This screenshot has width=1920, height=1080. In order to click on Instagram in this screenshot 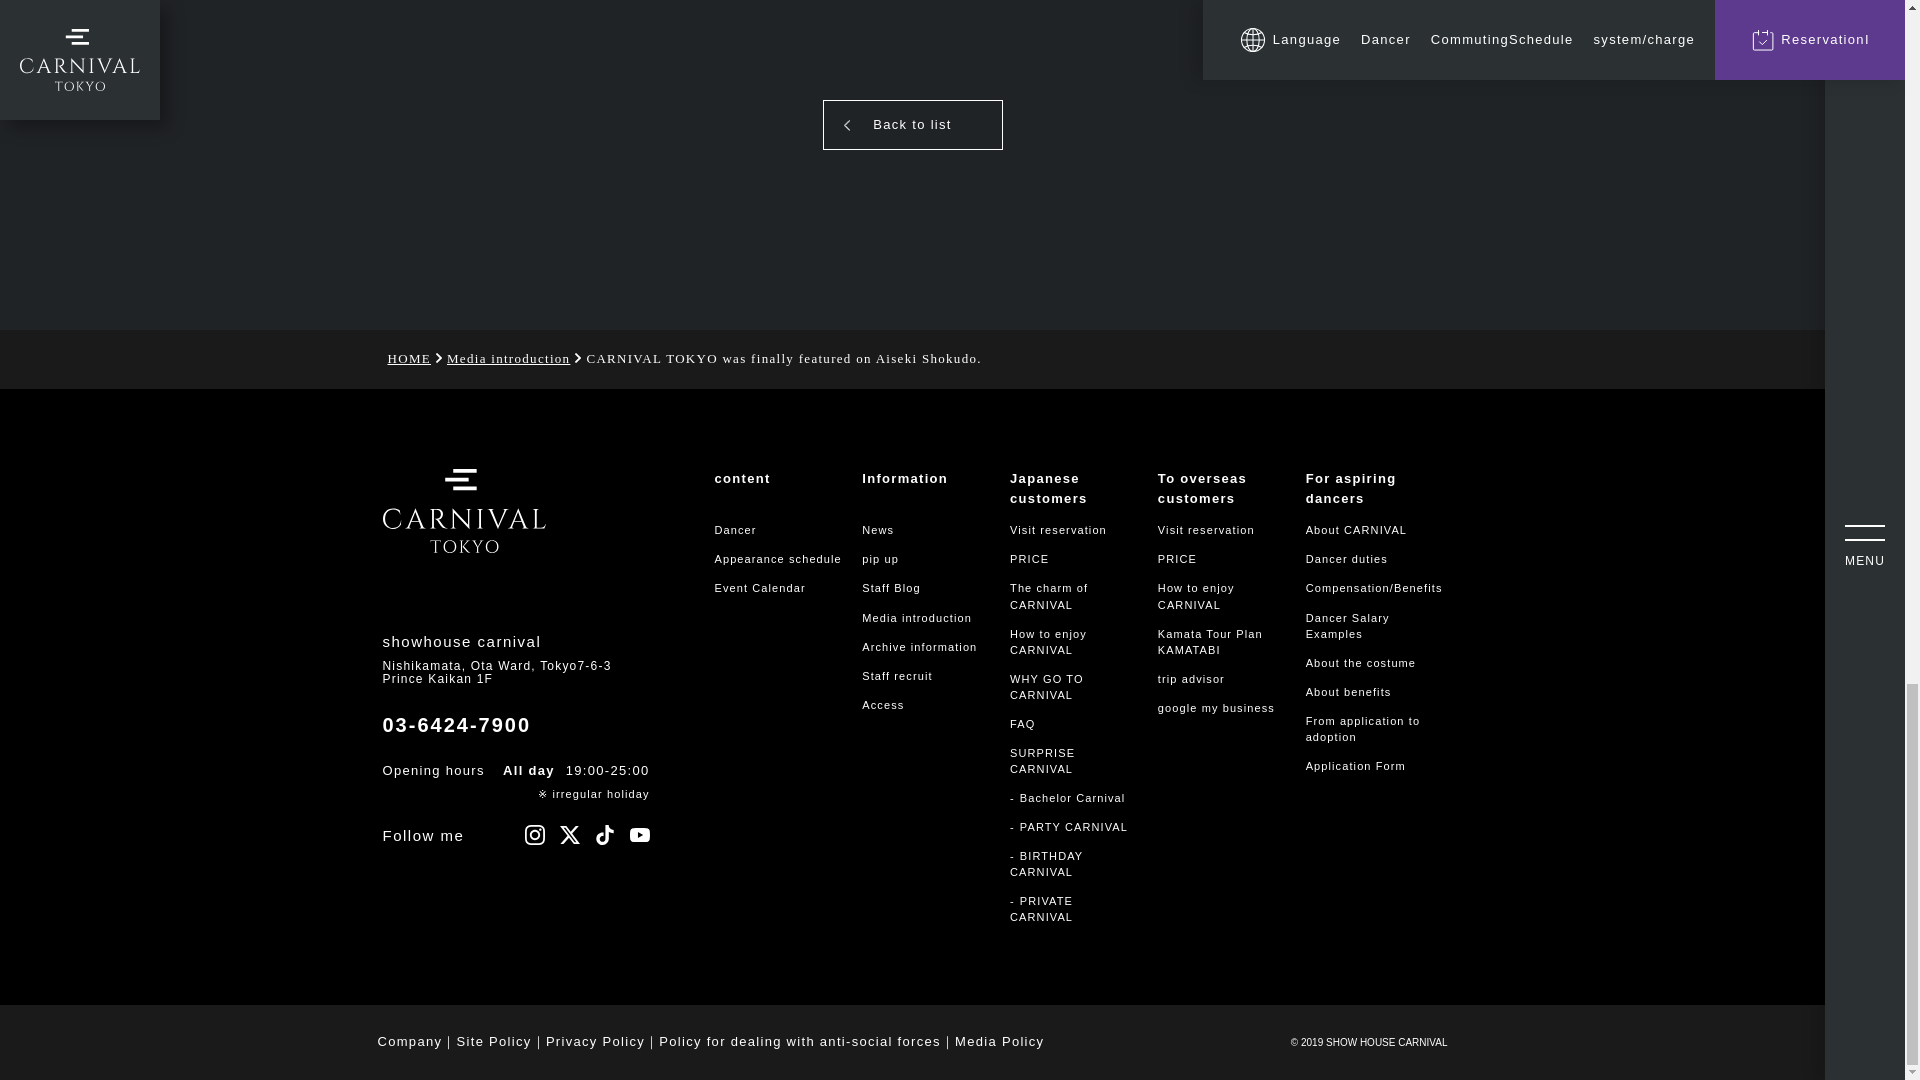, I will do `click(534, 834)`.